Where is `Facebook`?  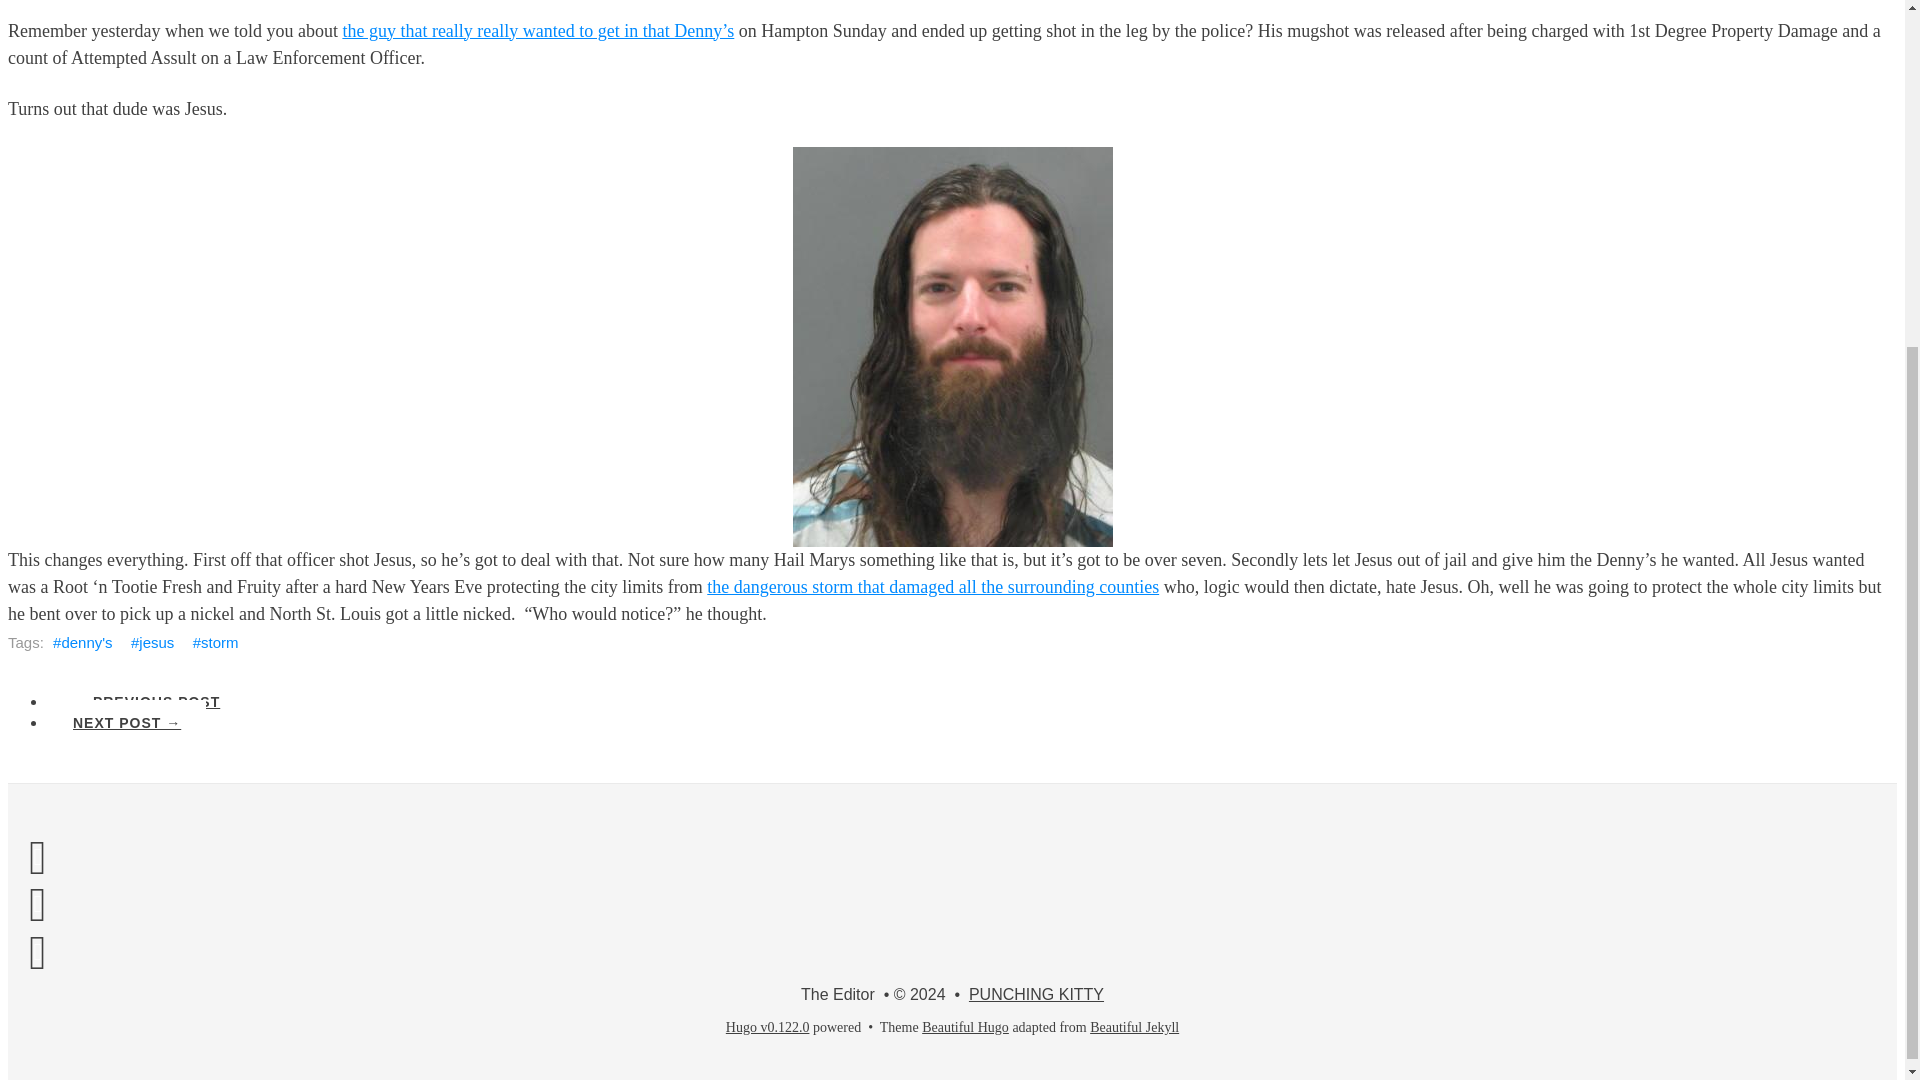
Facebook is located at coordinates (37, 856).